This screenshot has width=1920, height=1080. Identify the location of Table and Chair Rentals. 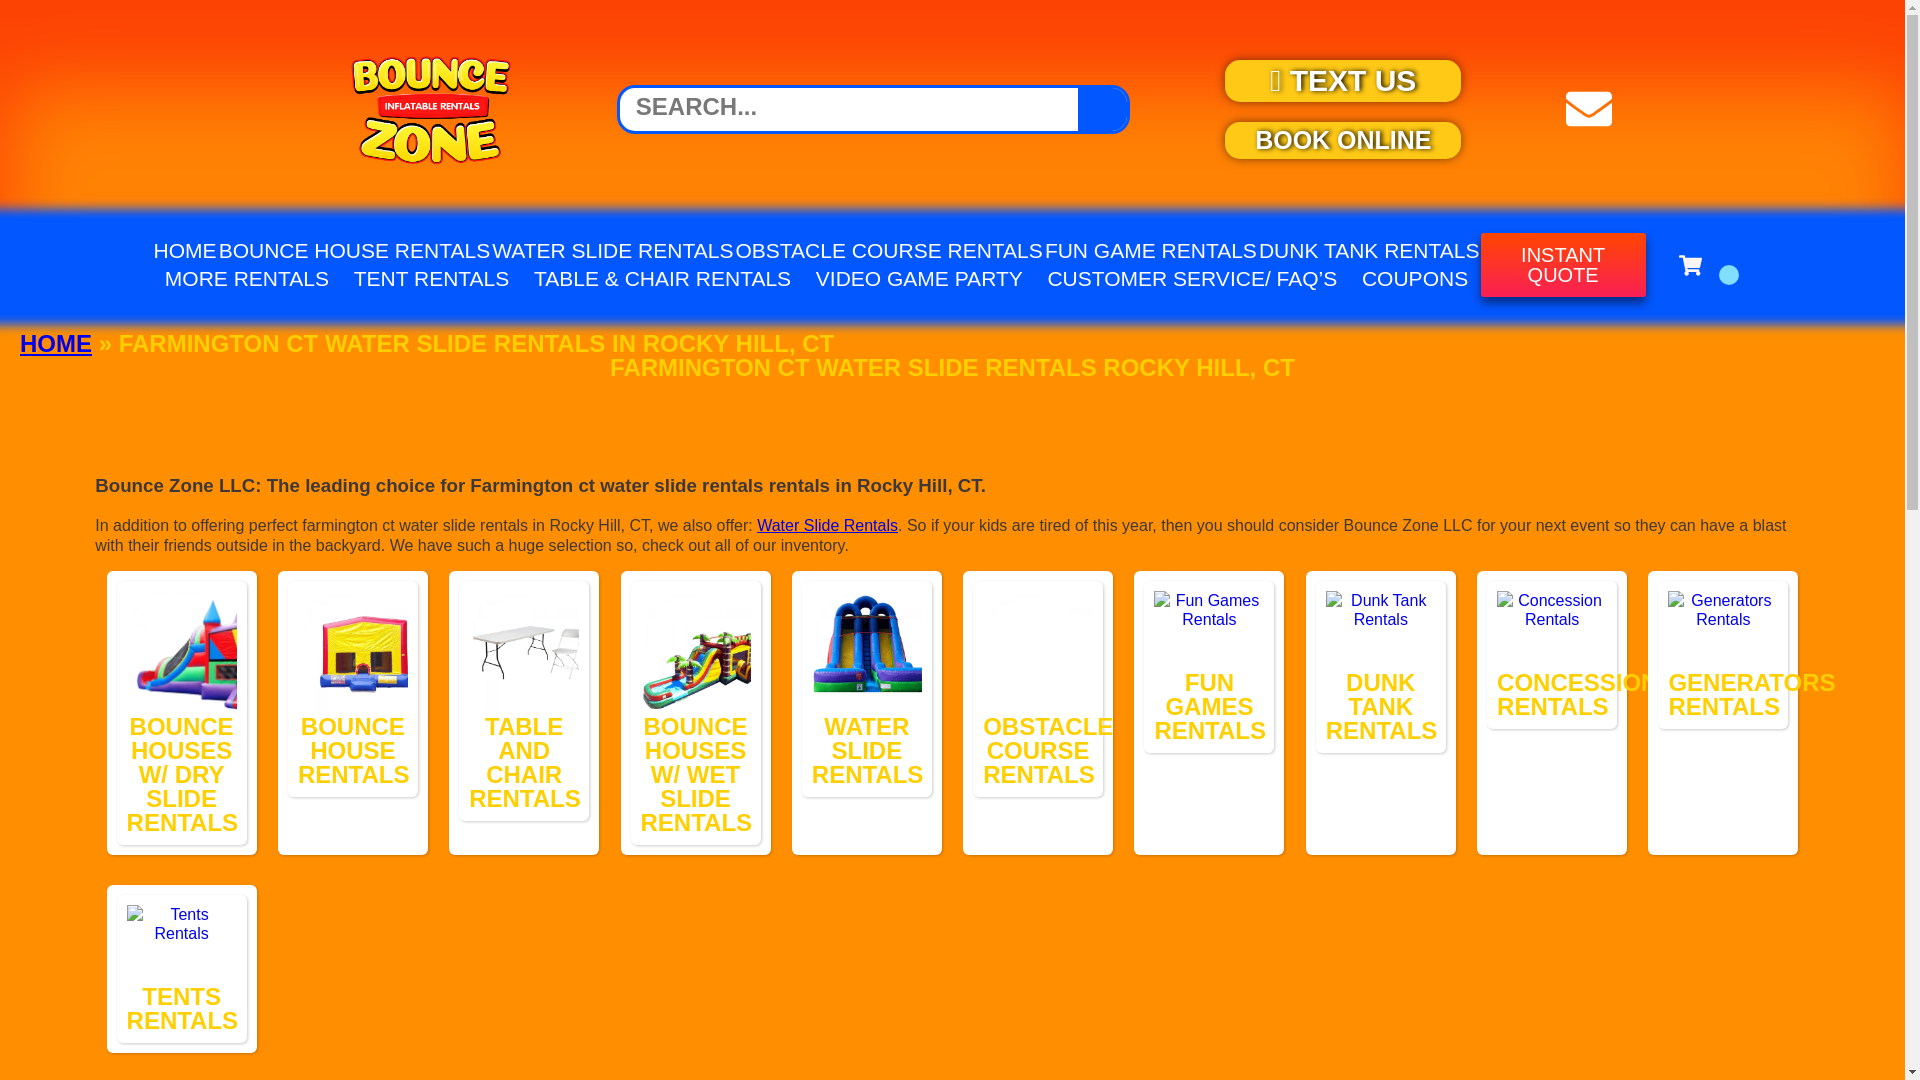
(528, 650).